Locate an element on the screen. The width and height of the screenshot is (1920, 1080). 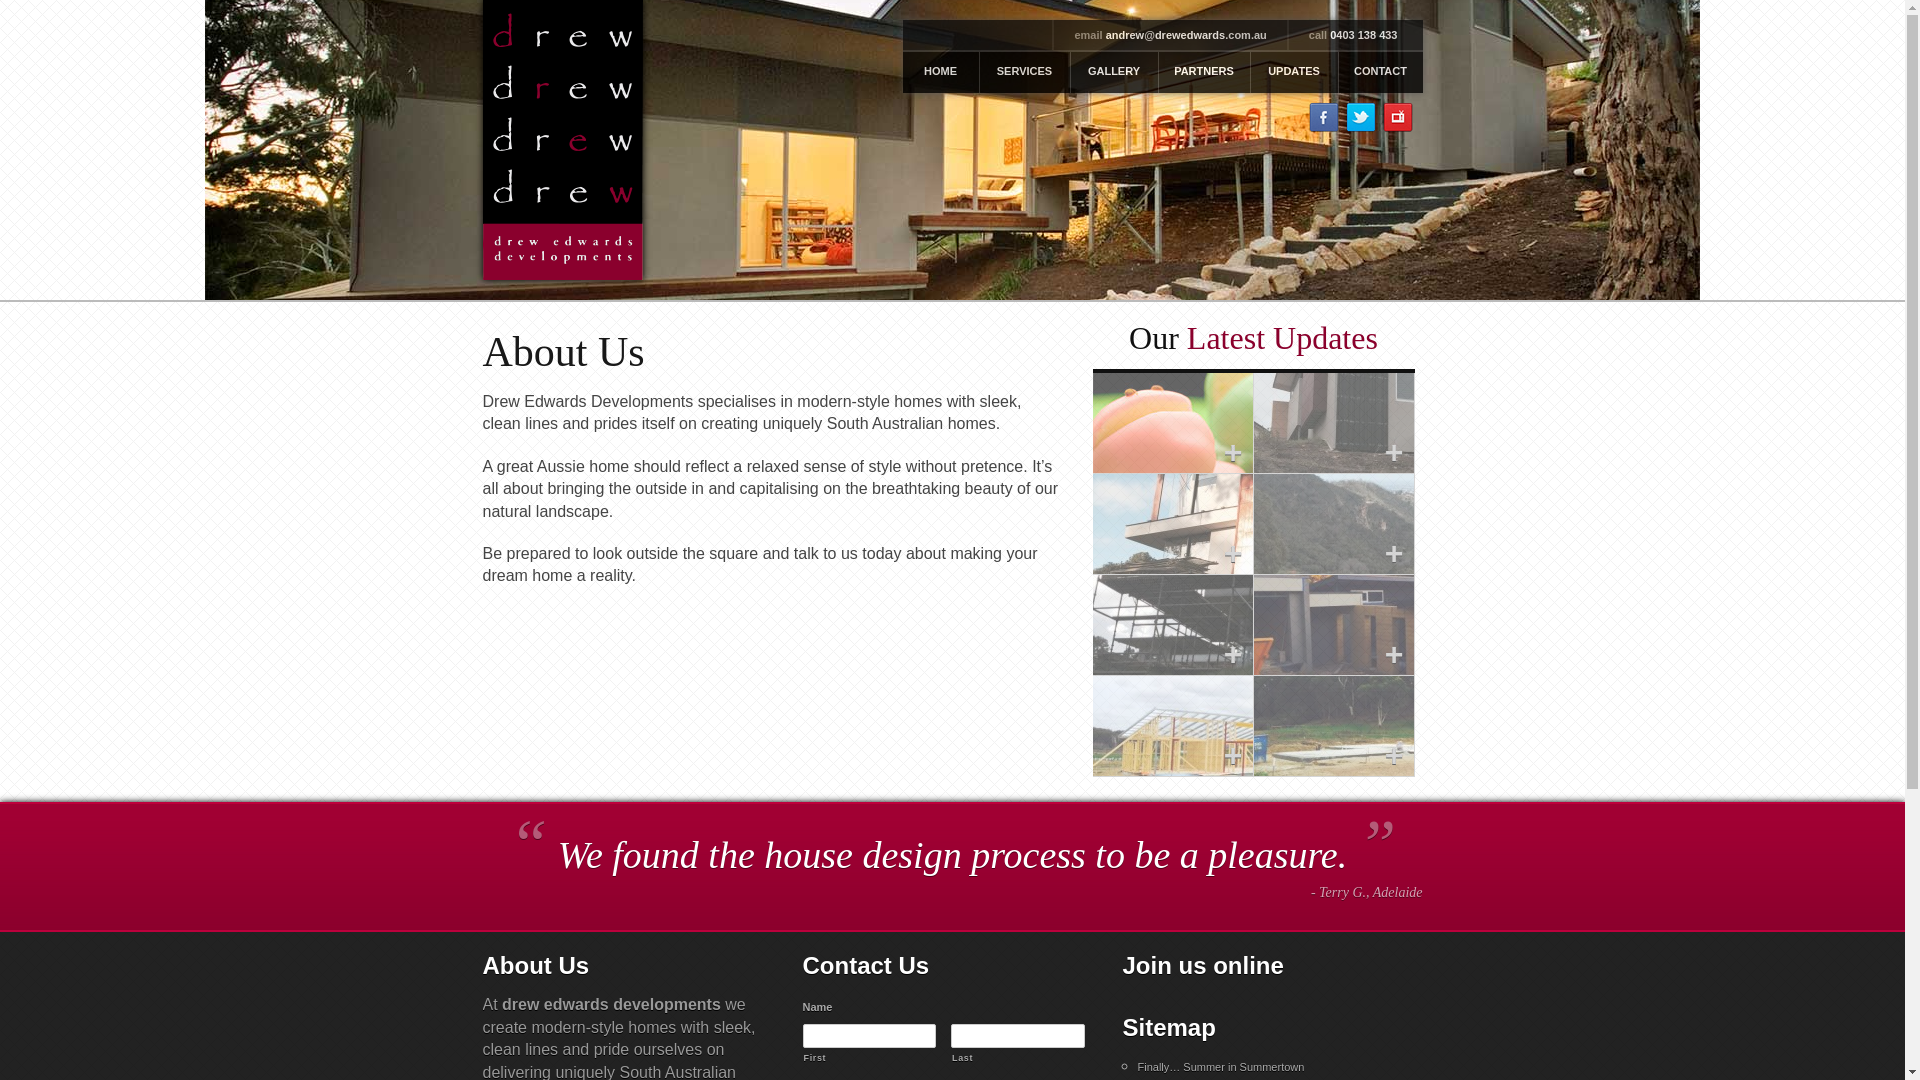
+ is located at coordinates (1334, 625).